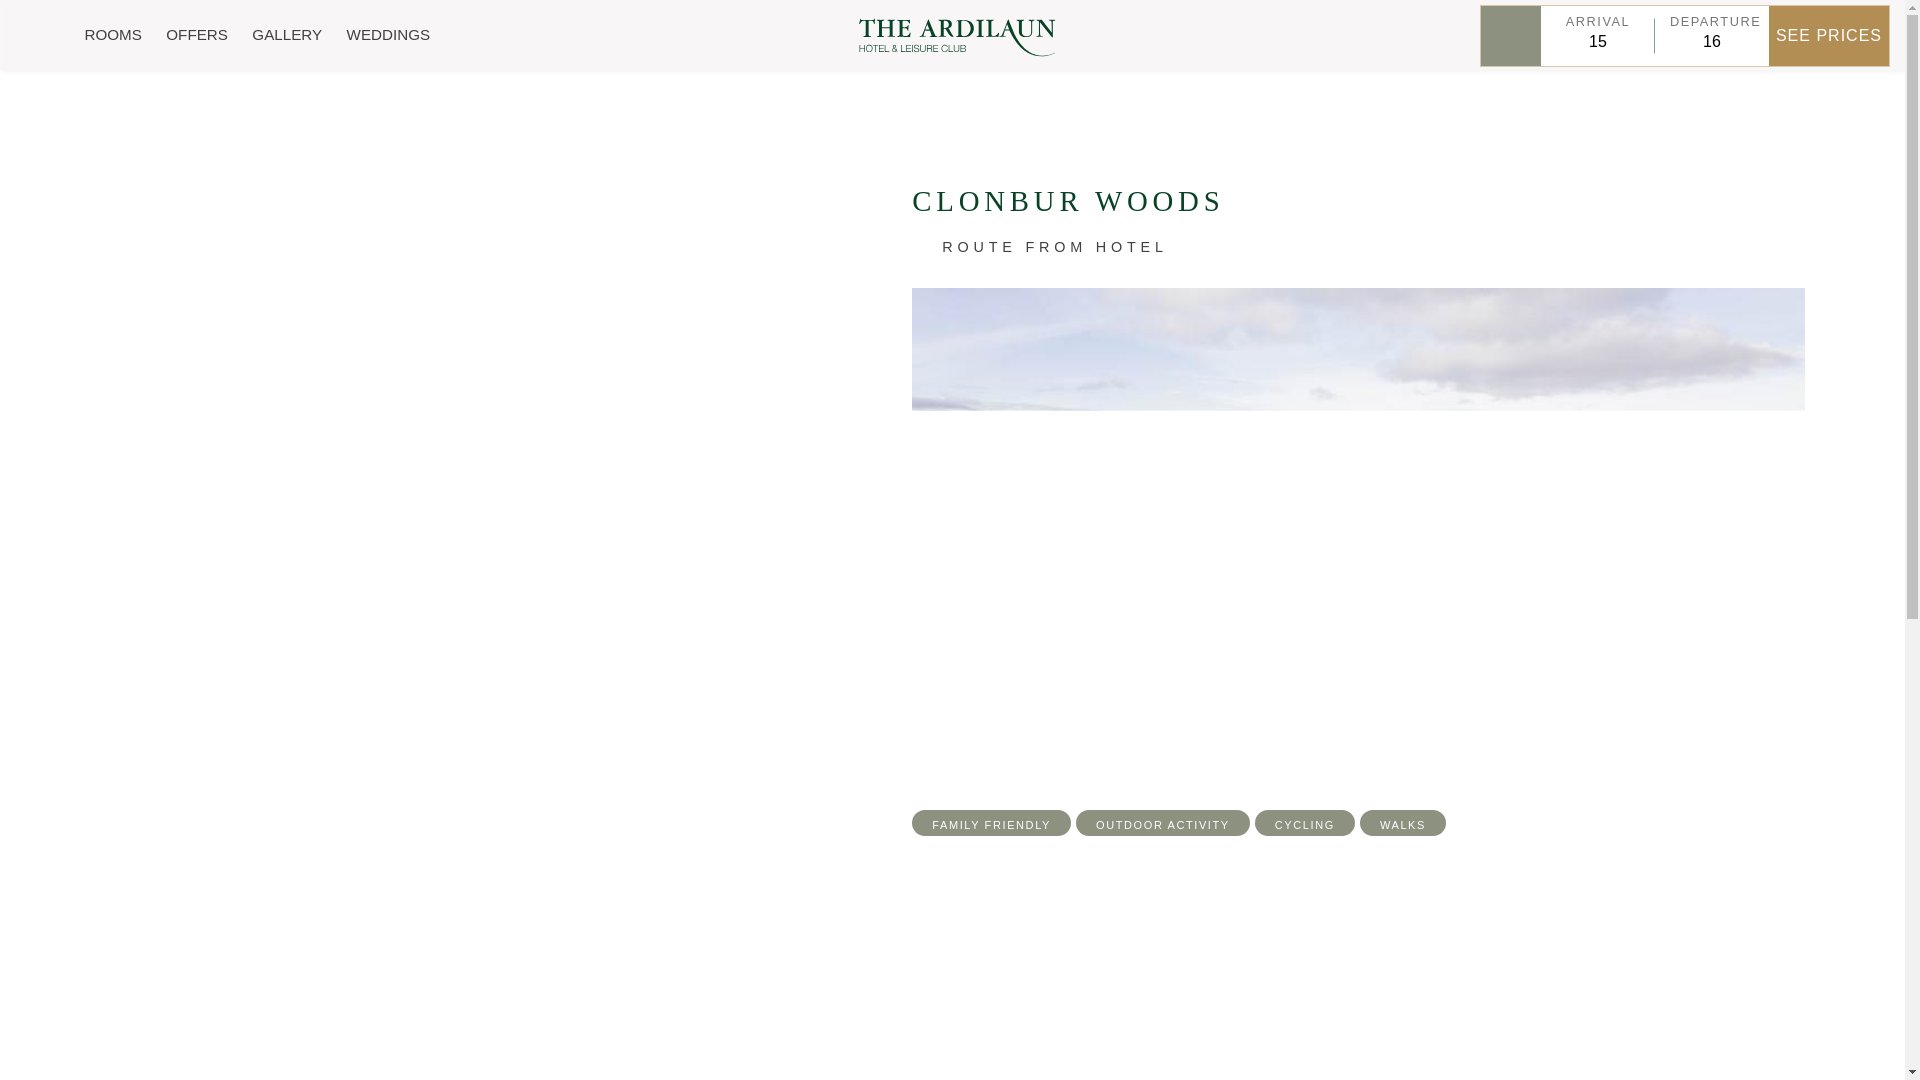 The width and height of the screenshot is (1920, 1080). What do you see at coordinates (1040, 246) in the screenshot?
I see `SHOW ON MAP ROUTE FROM HOTEL` at bounding box center [1040, 246].